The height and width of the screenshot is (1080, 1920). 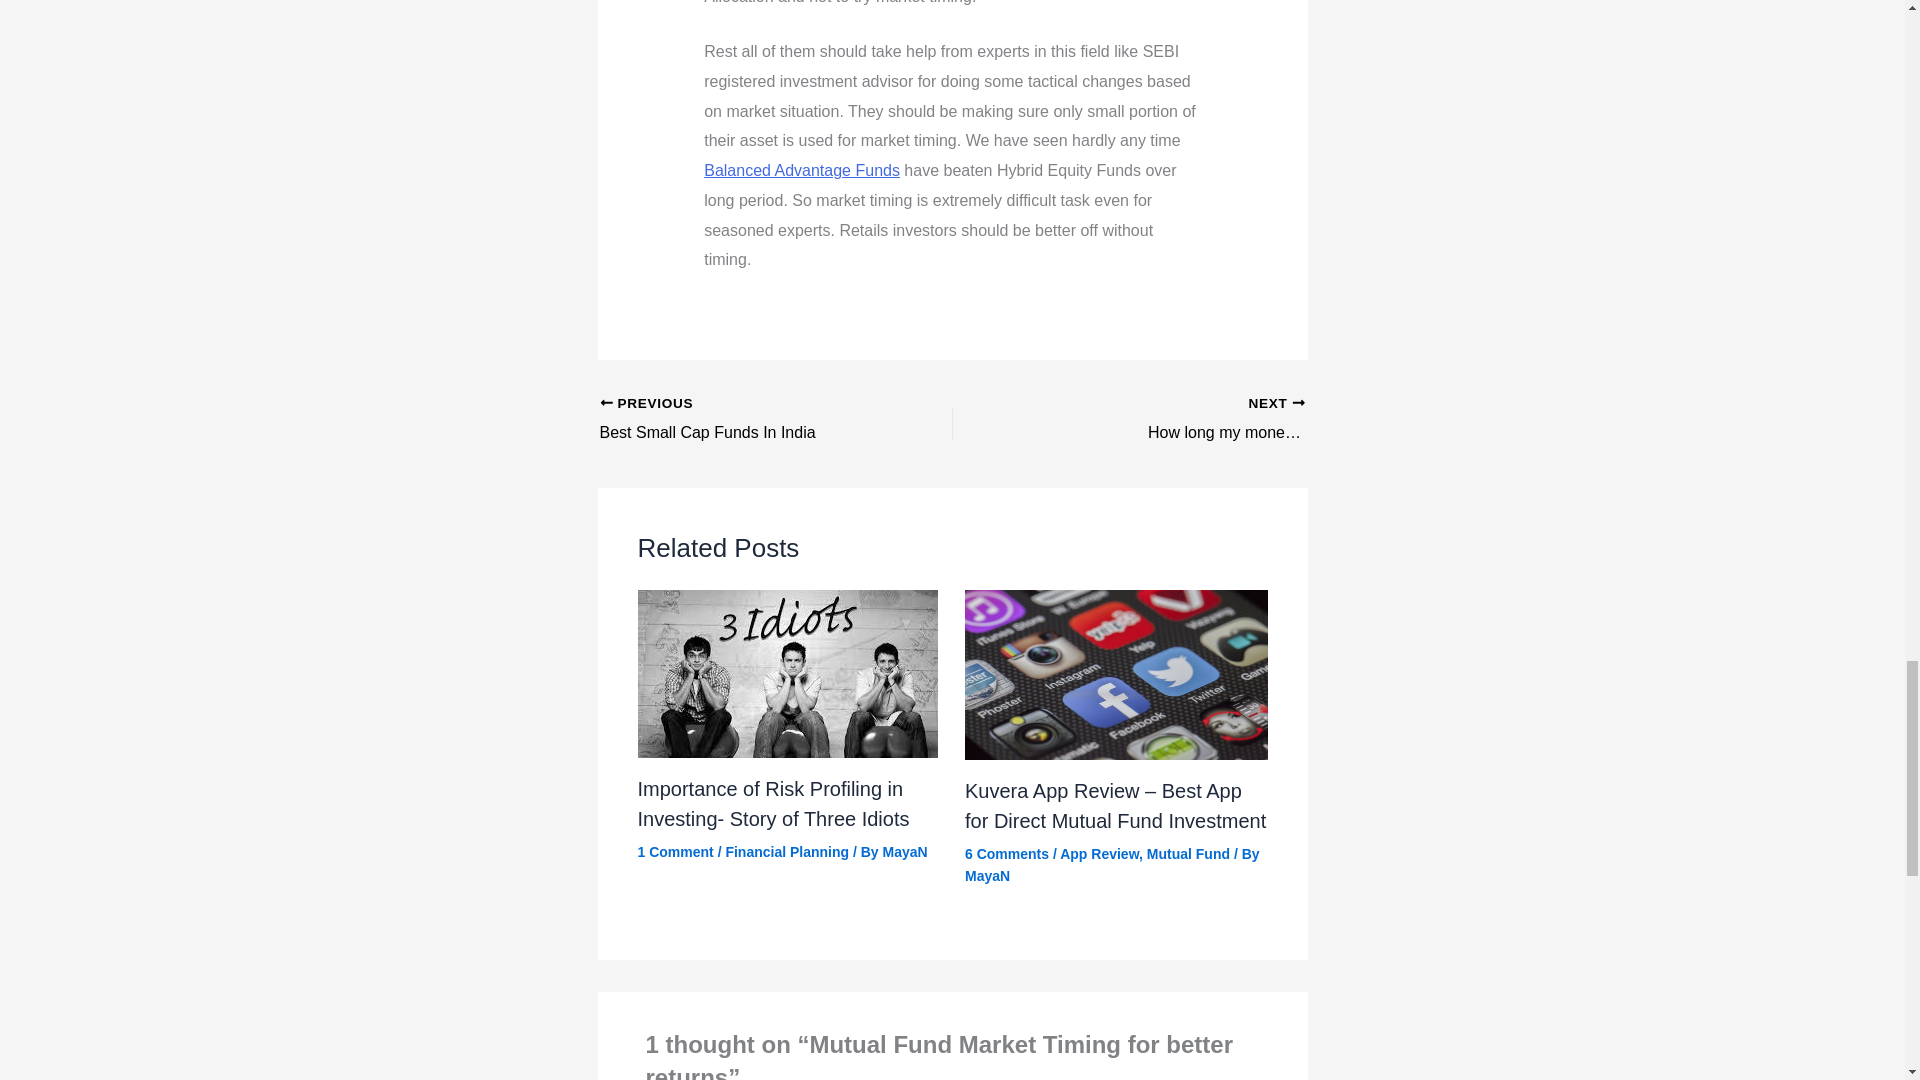 I want to click on Best Balanced Advantage Funds in India, so click(x=802, y=170).